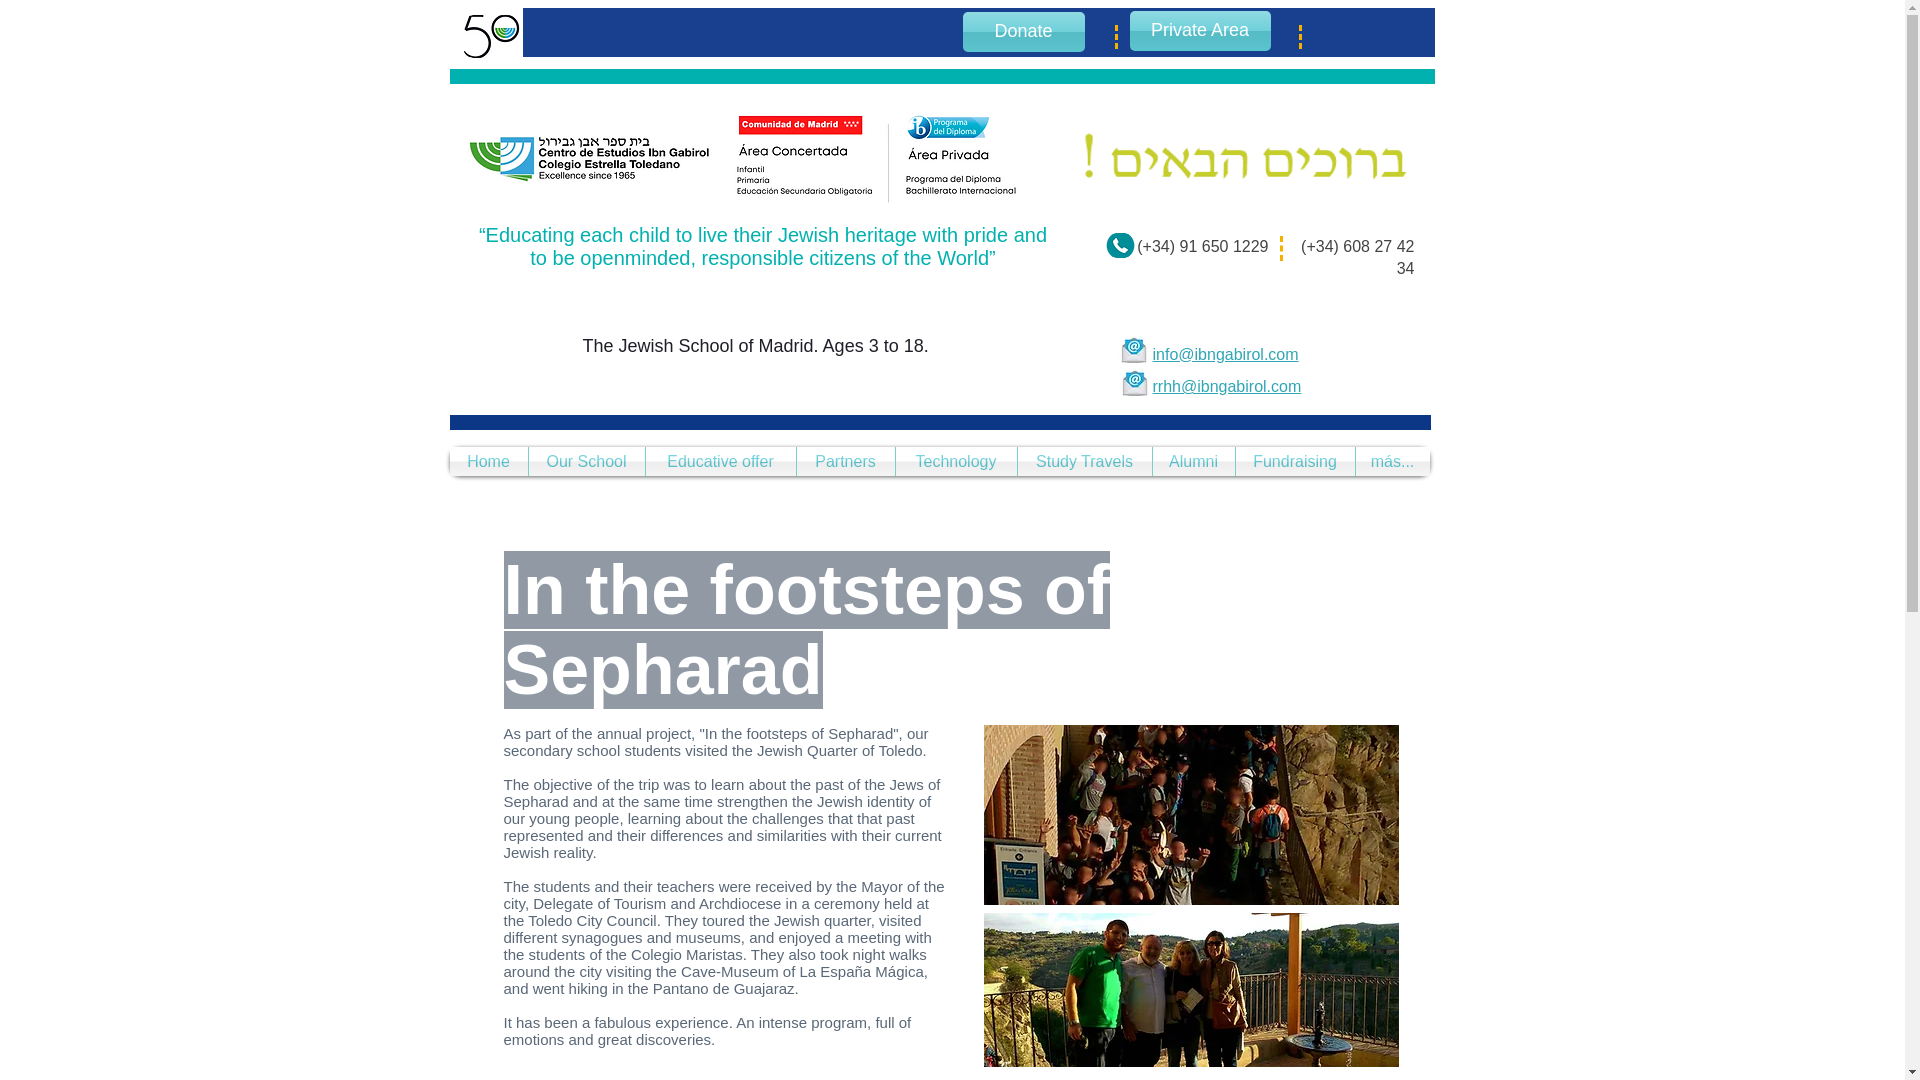  What do you see at coordinates (1022, 31) in the screenshot?
I see `Donate` at bounding box center [1022, 31].